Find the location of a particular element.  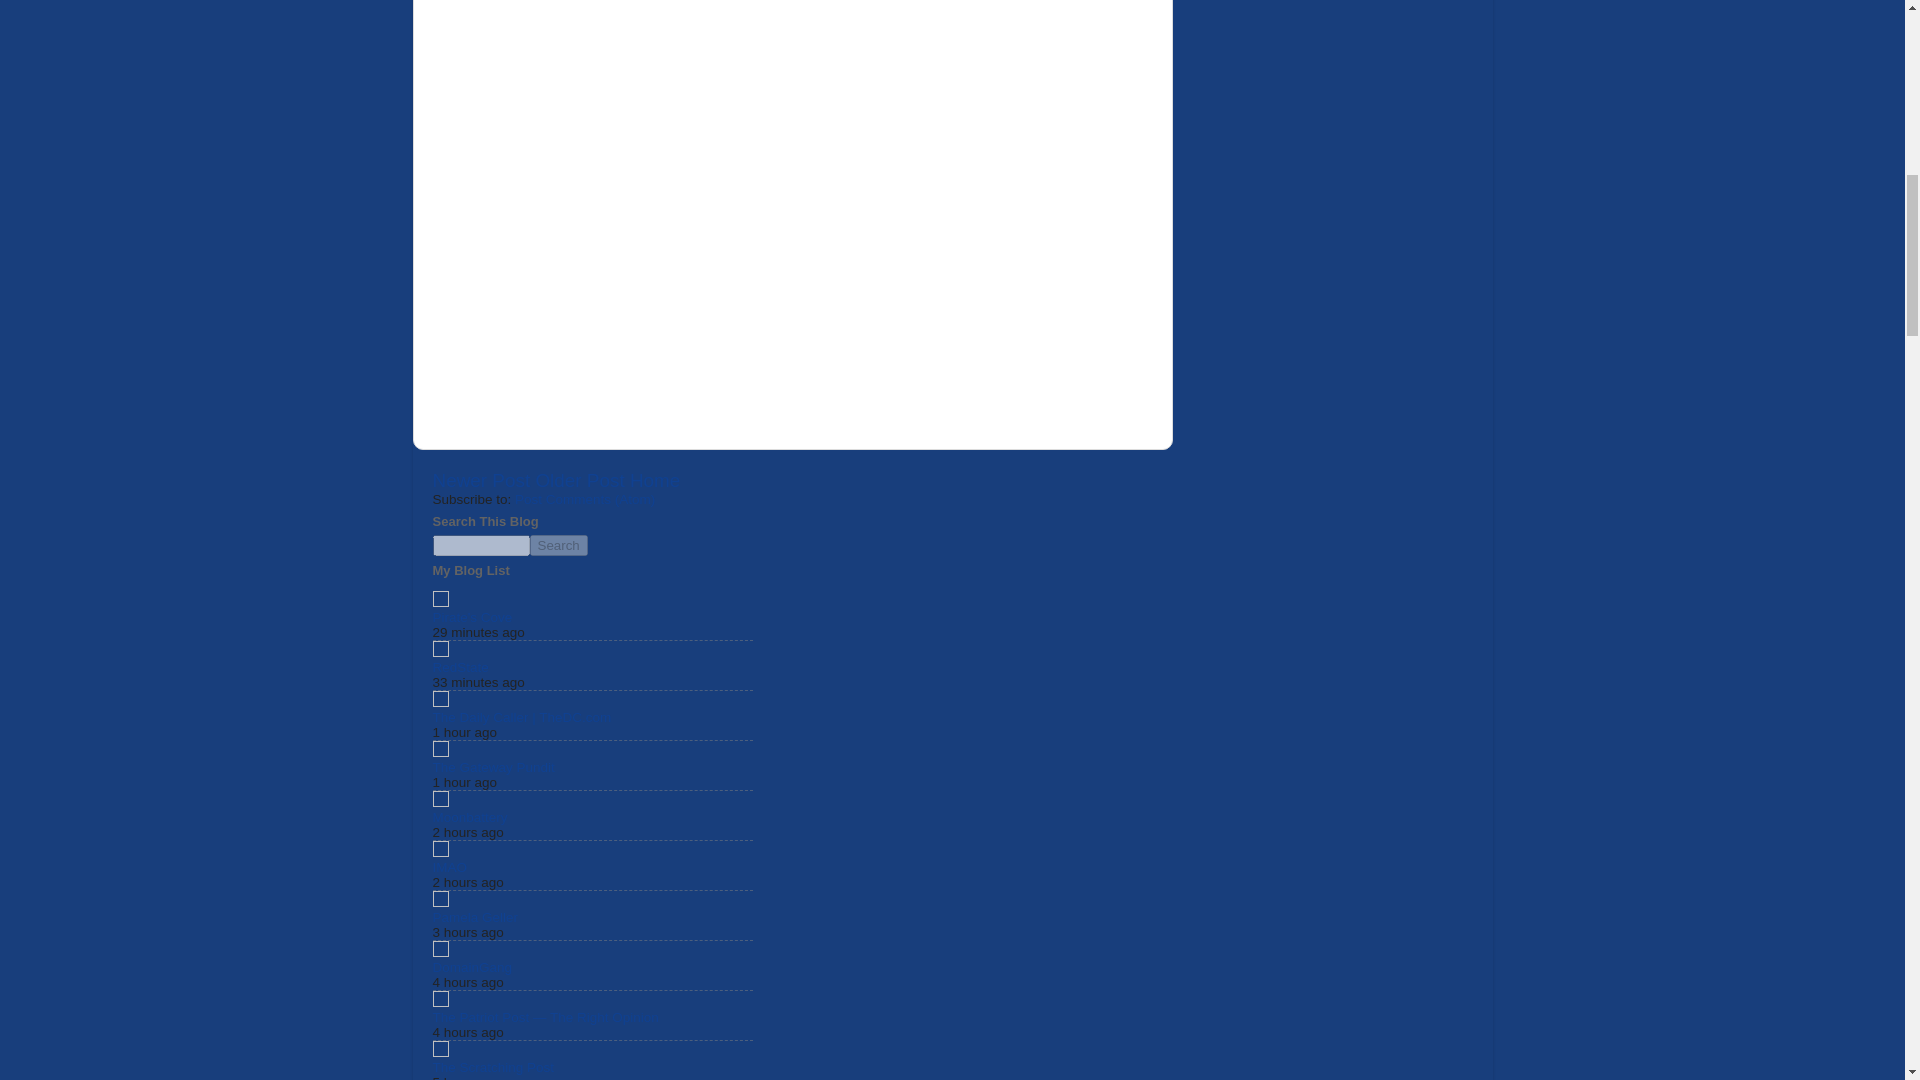

Pirate's Cove is located at coordinates (472, 618).